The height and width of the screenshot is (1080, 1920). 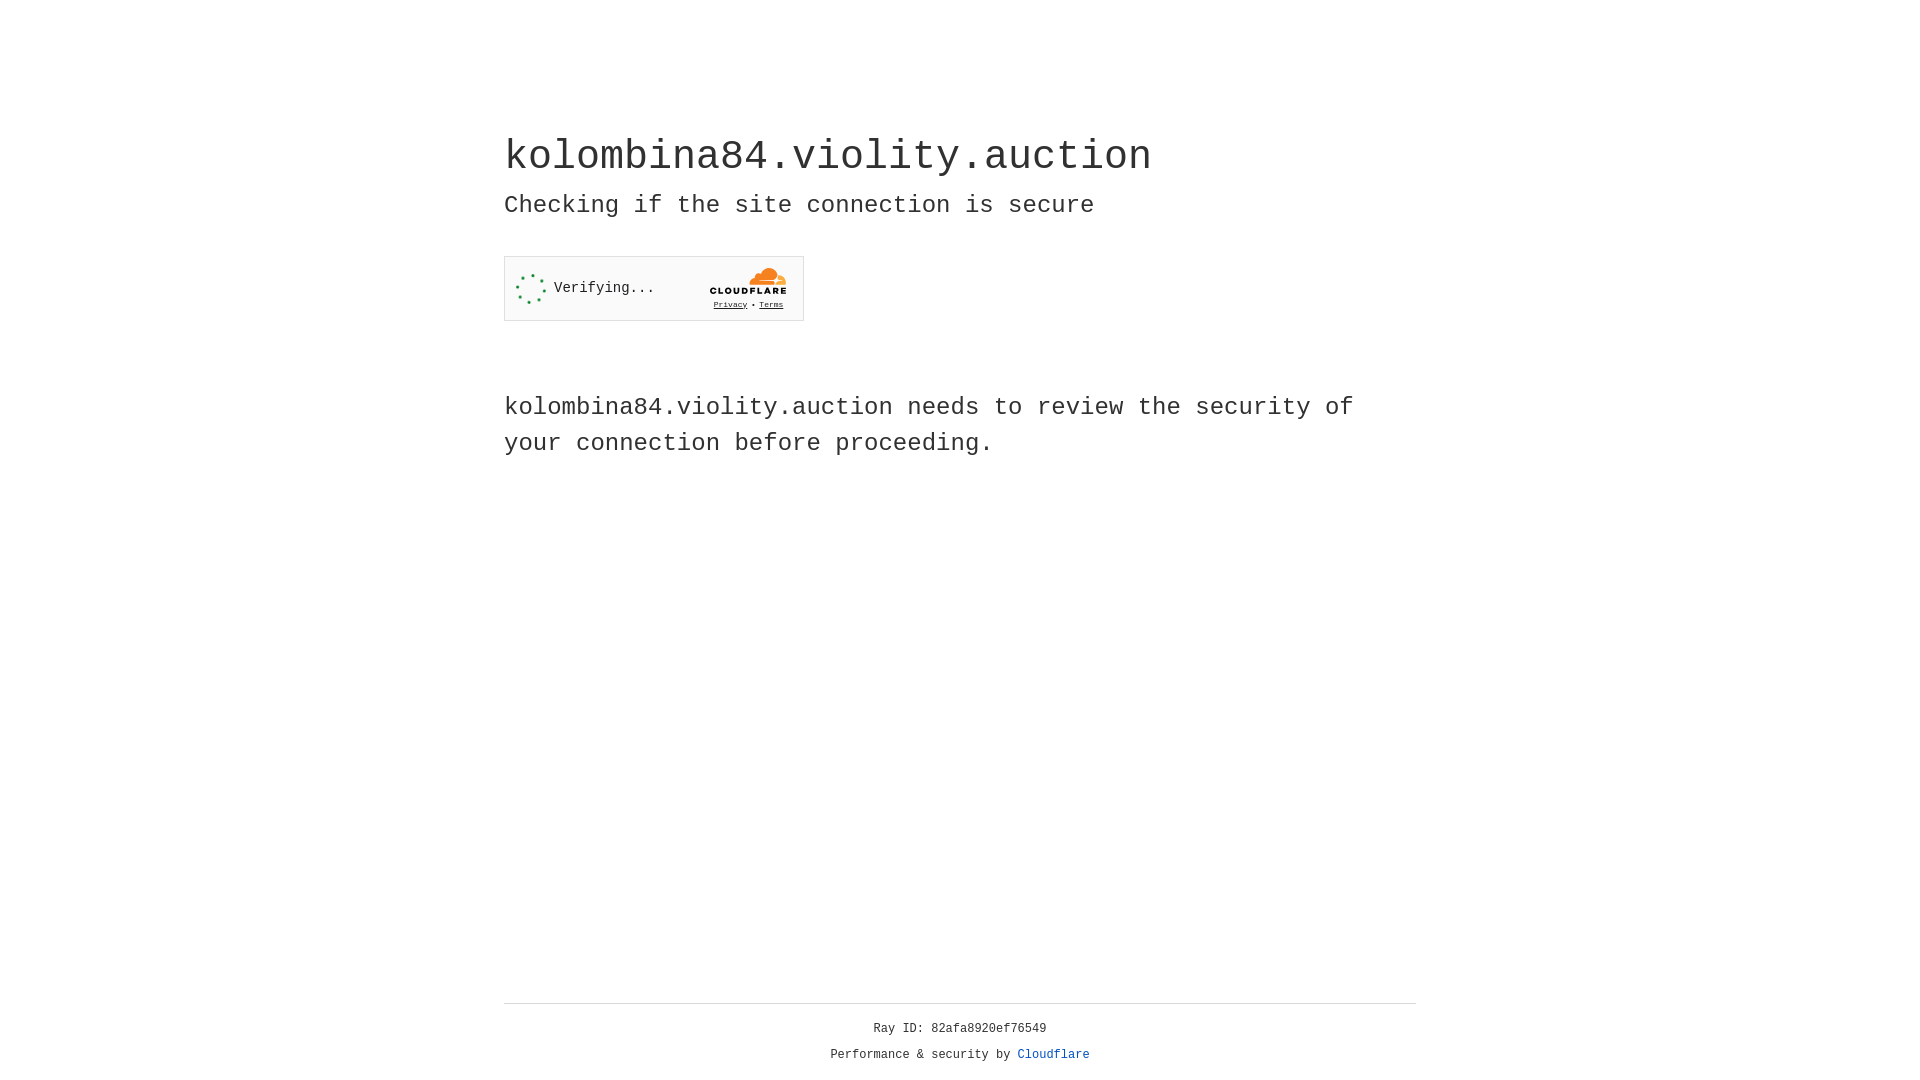 What do you see at coordinates (654, 288) in the screenshot?
I see `Widget containing a Cloudflare security challenge` at bounding box center [654, 288].